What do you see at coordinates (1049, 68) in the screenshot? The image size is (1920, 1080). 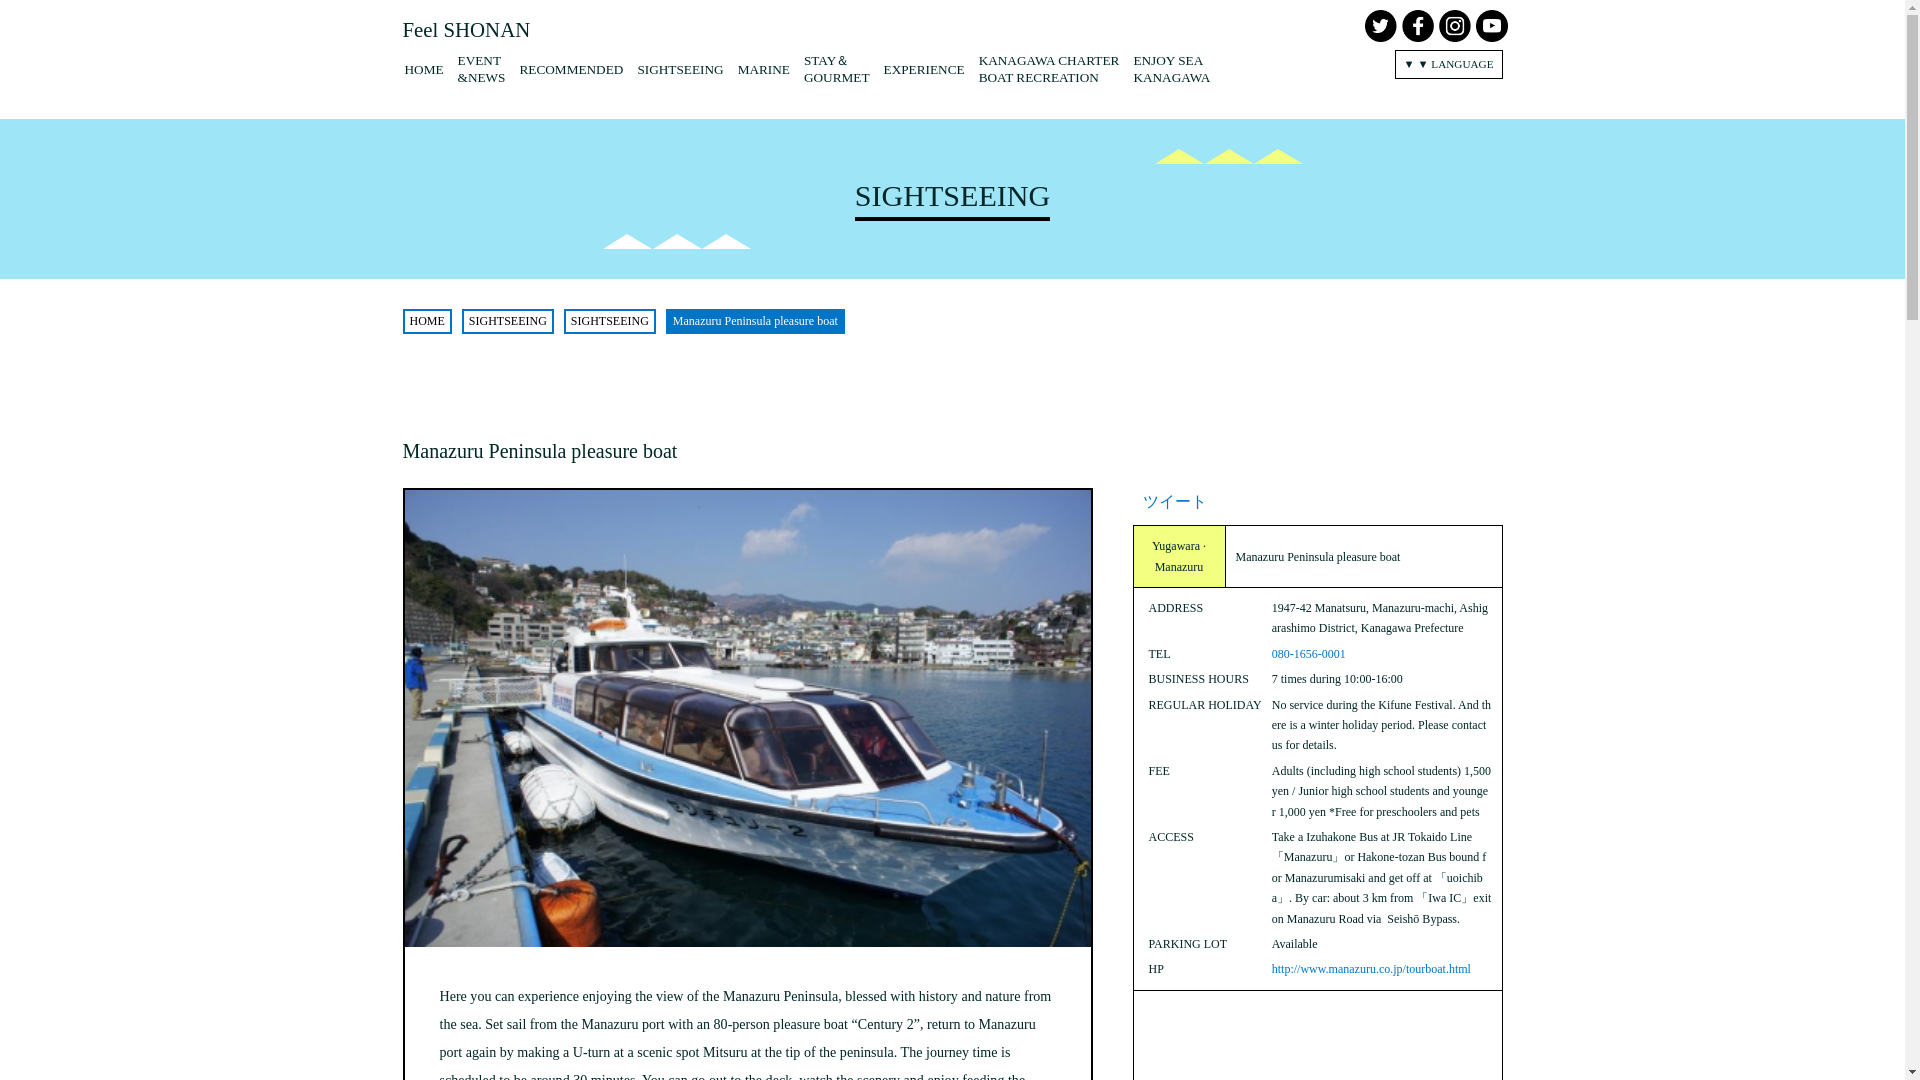 I see `SIGHTSEEING` at bounding box center [1049, 68].